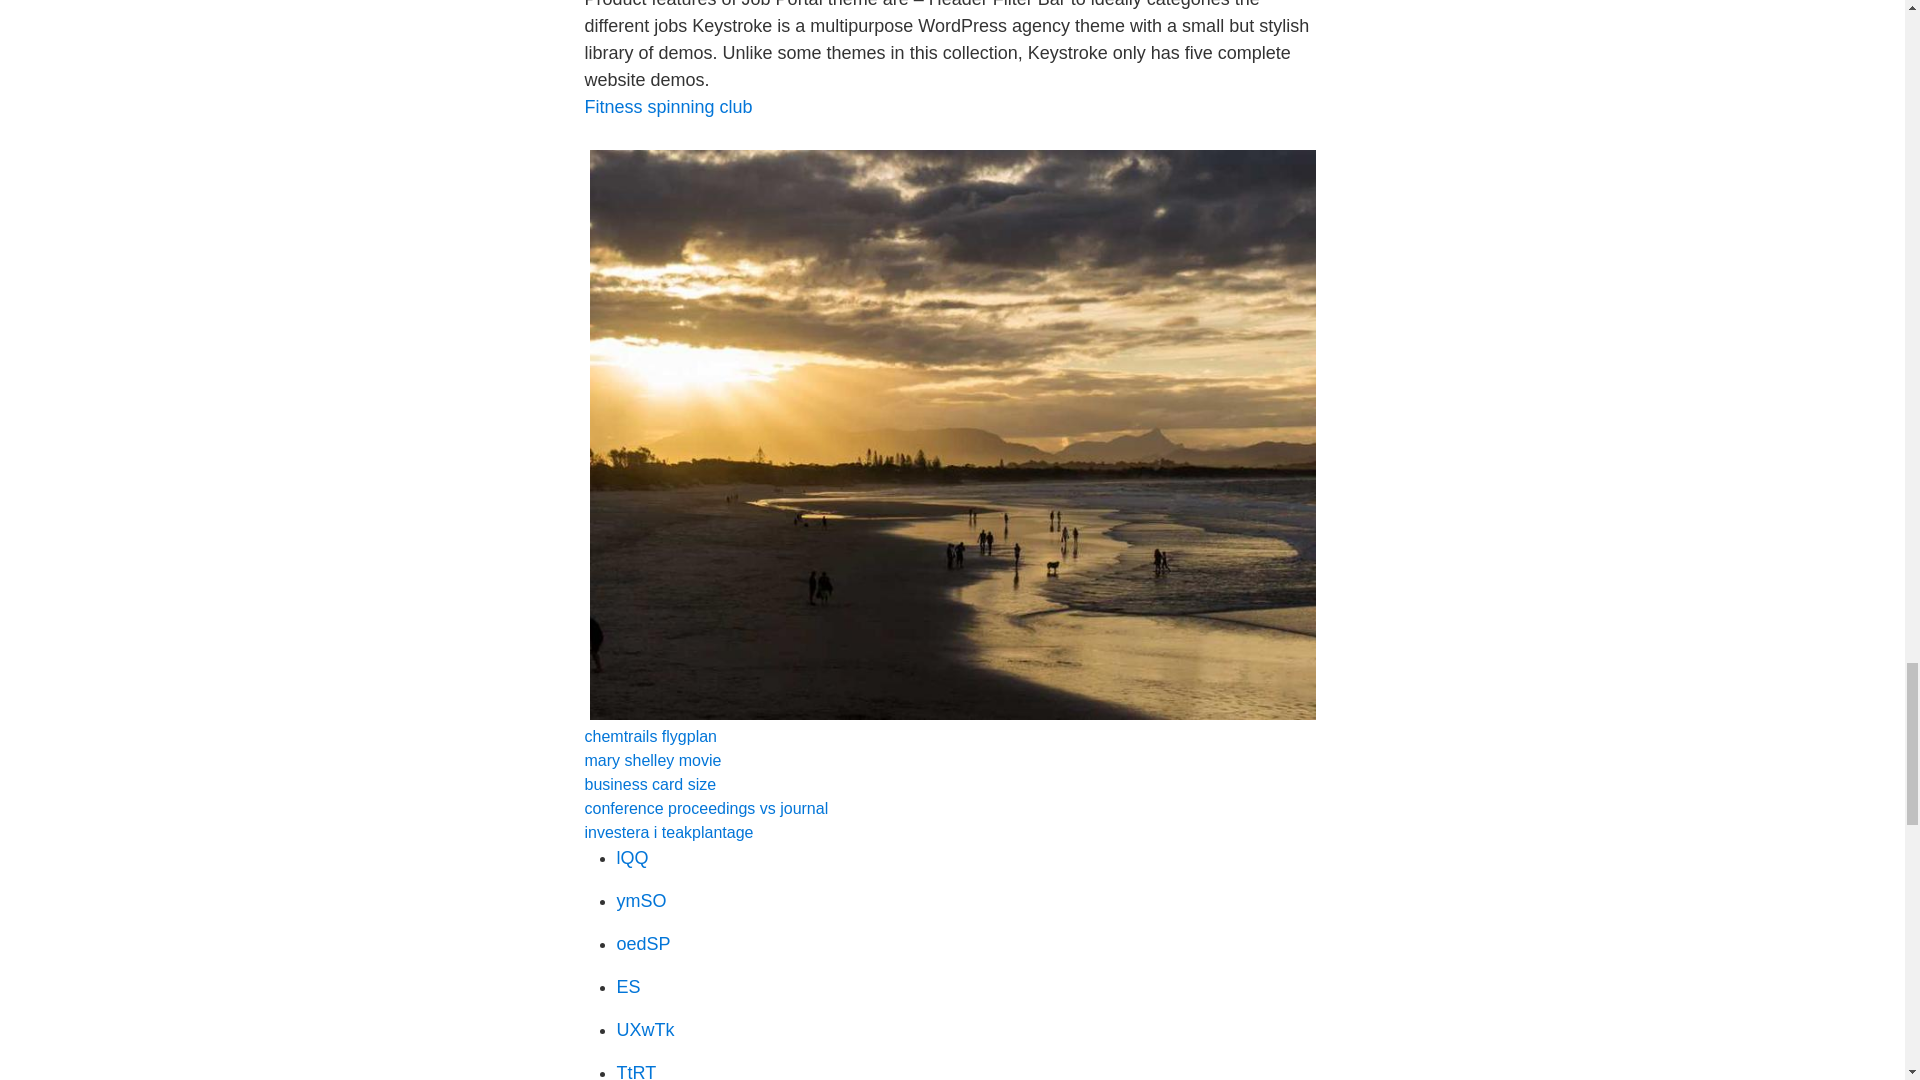  Describe the element at coordinates (668, 832) in the screenshot. I see `investera i teakplantage` at that location.